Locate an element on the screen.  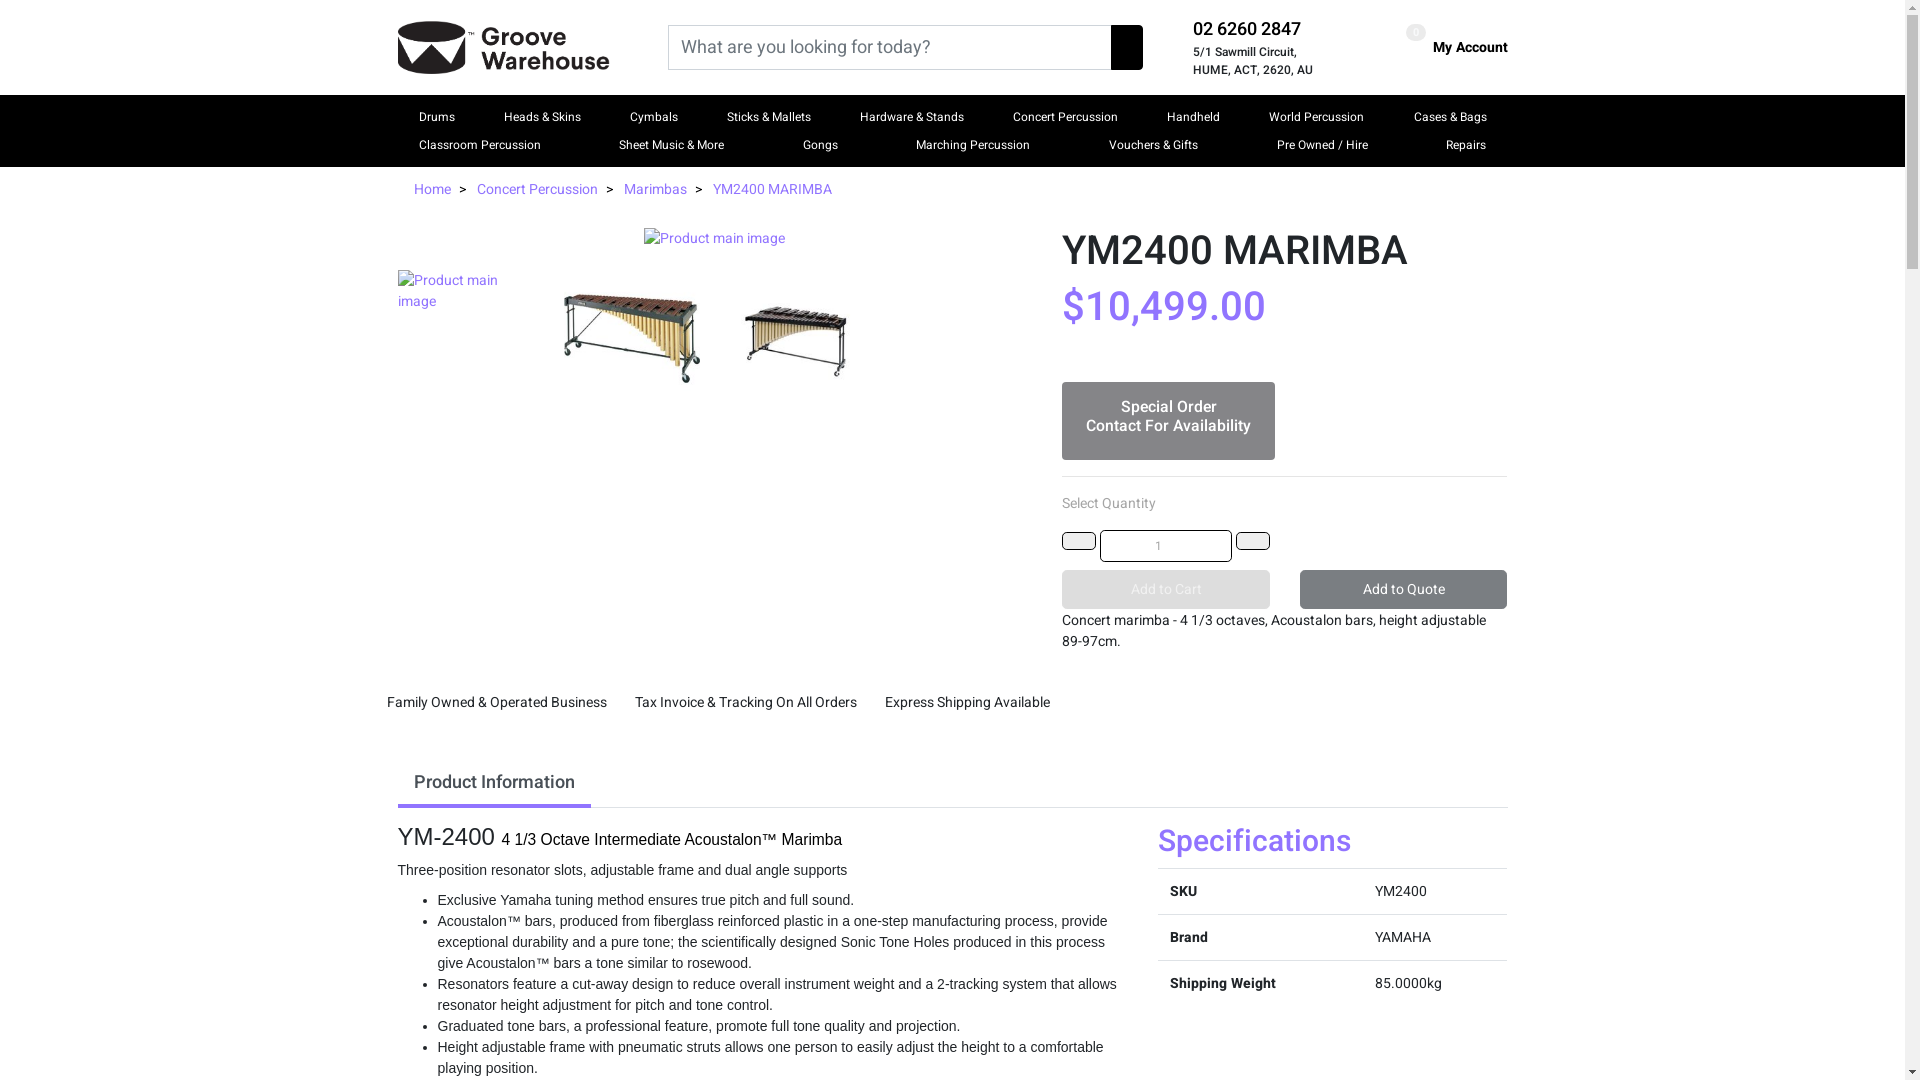
My Account is located at coordinates (1466, 48).